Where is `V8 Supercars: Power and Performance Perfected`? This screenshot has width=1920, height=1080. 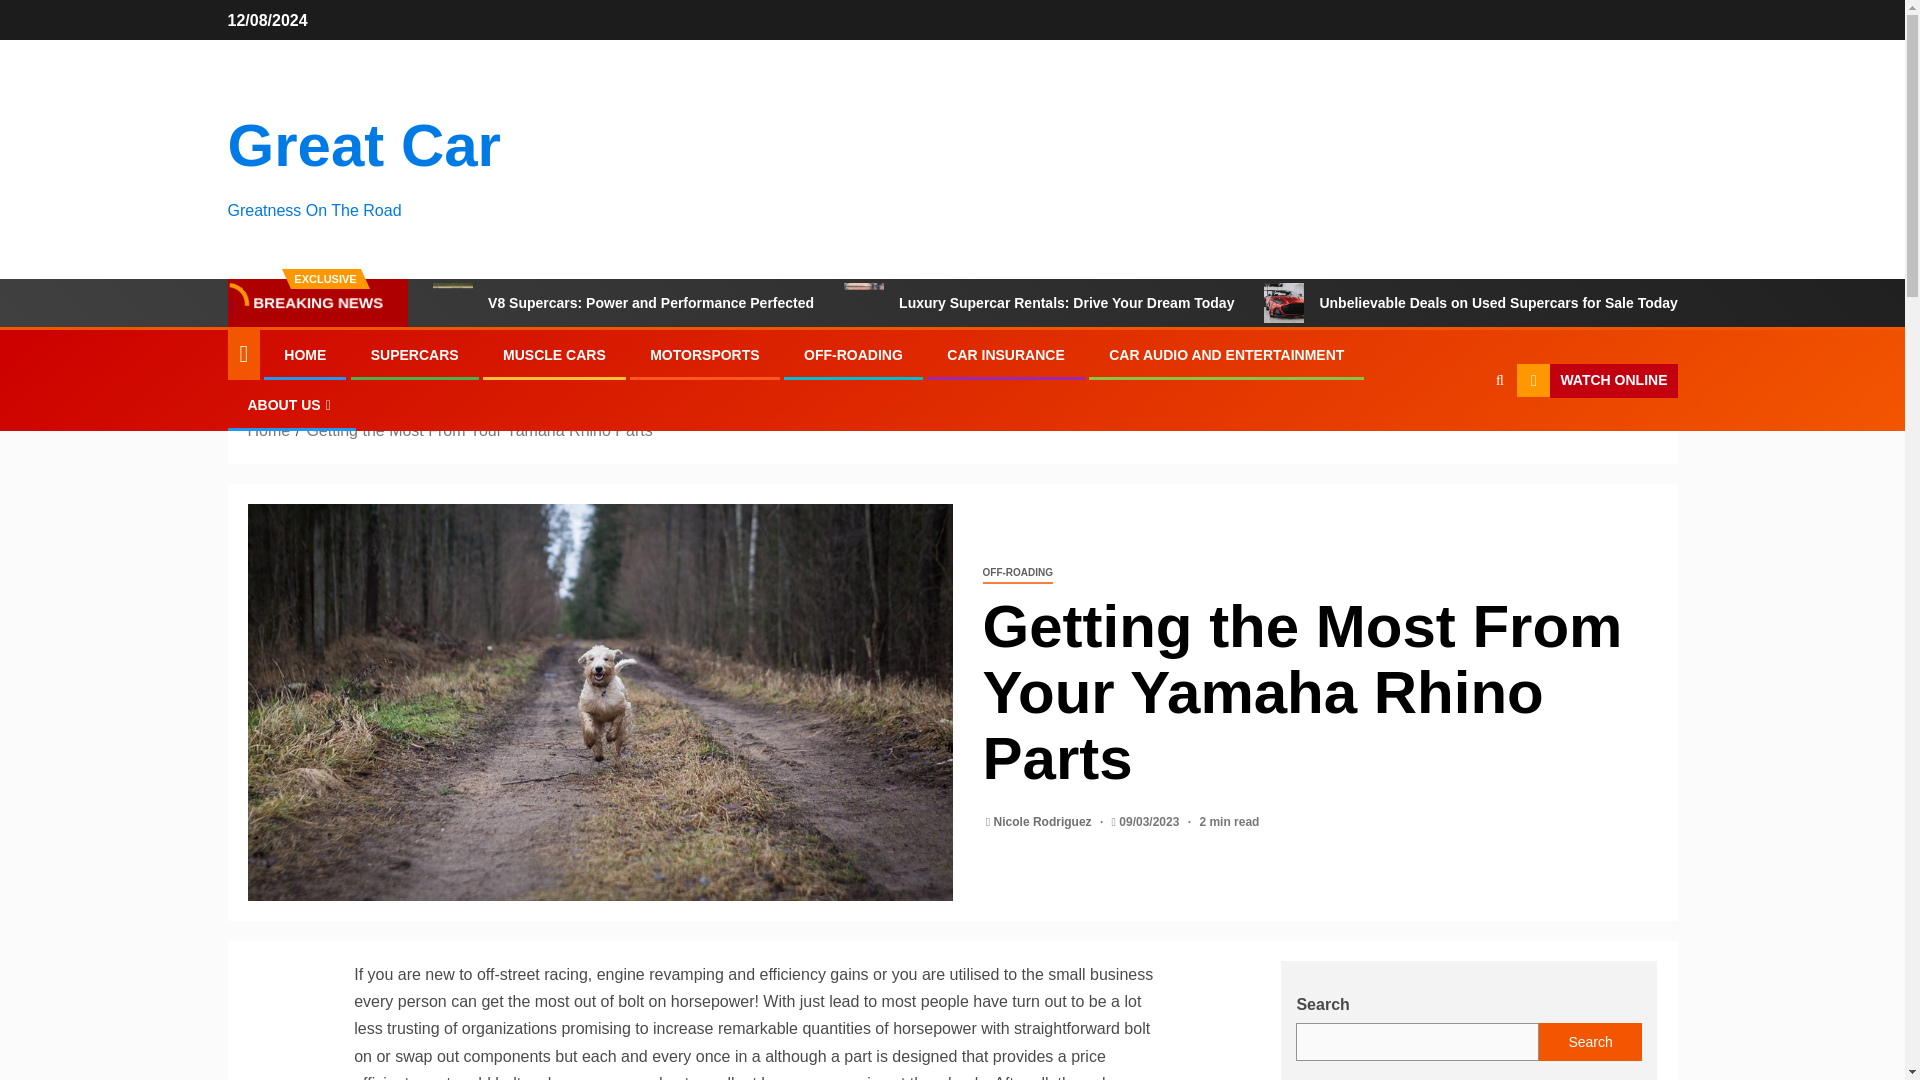 V8 Supercars: Power and Performance Perfected is located at coordinates (624, 302).